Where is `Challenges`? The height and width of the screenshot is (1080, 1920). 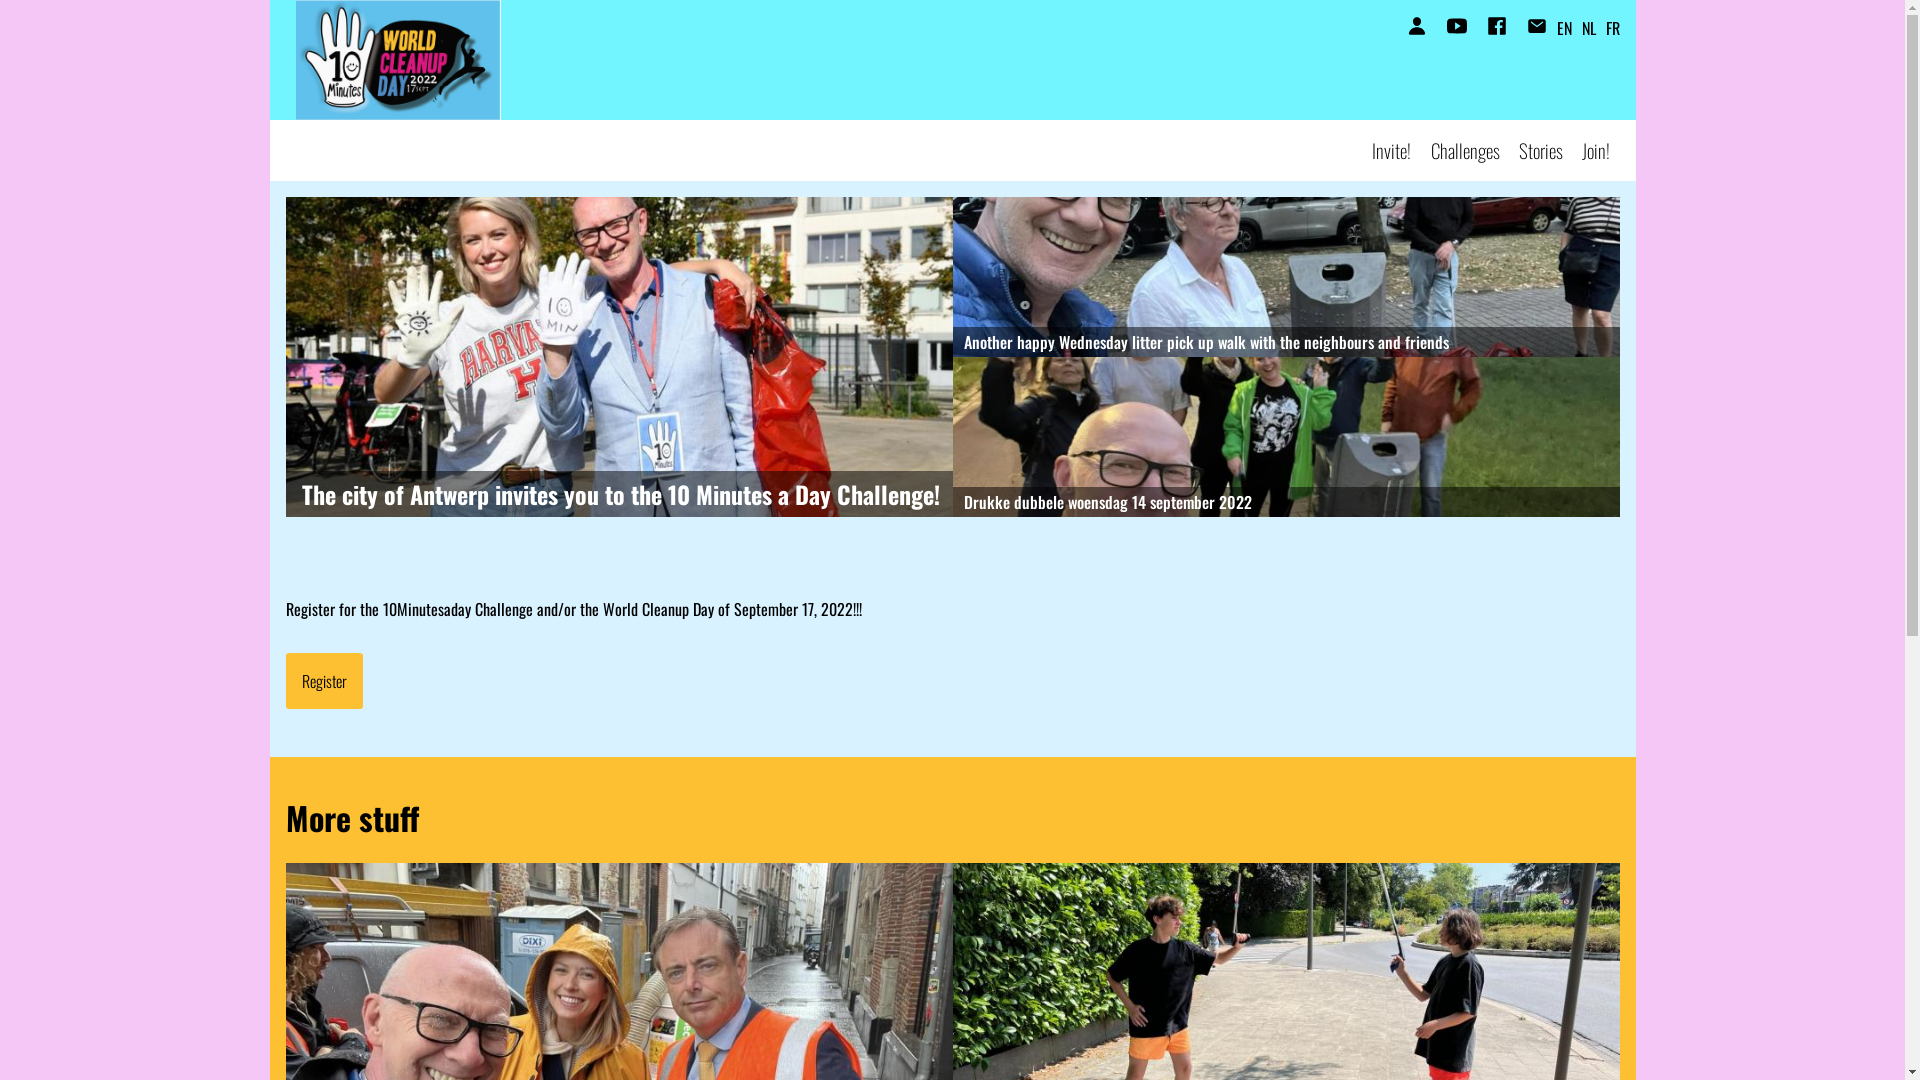
Challenges is located at coordinates (1466, 150).